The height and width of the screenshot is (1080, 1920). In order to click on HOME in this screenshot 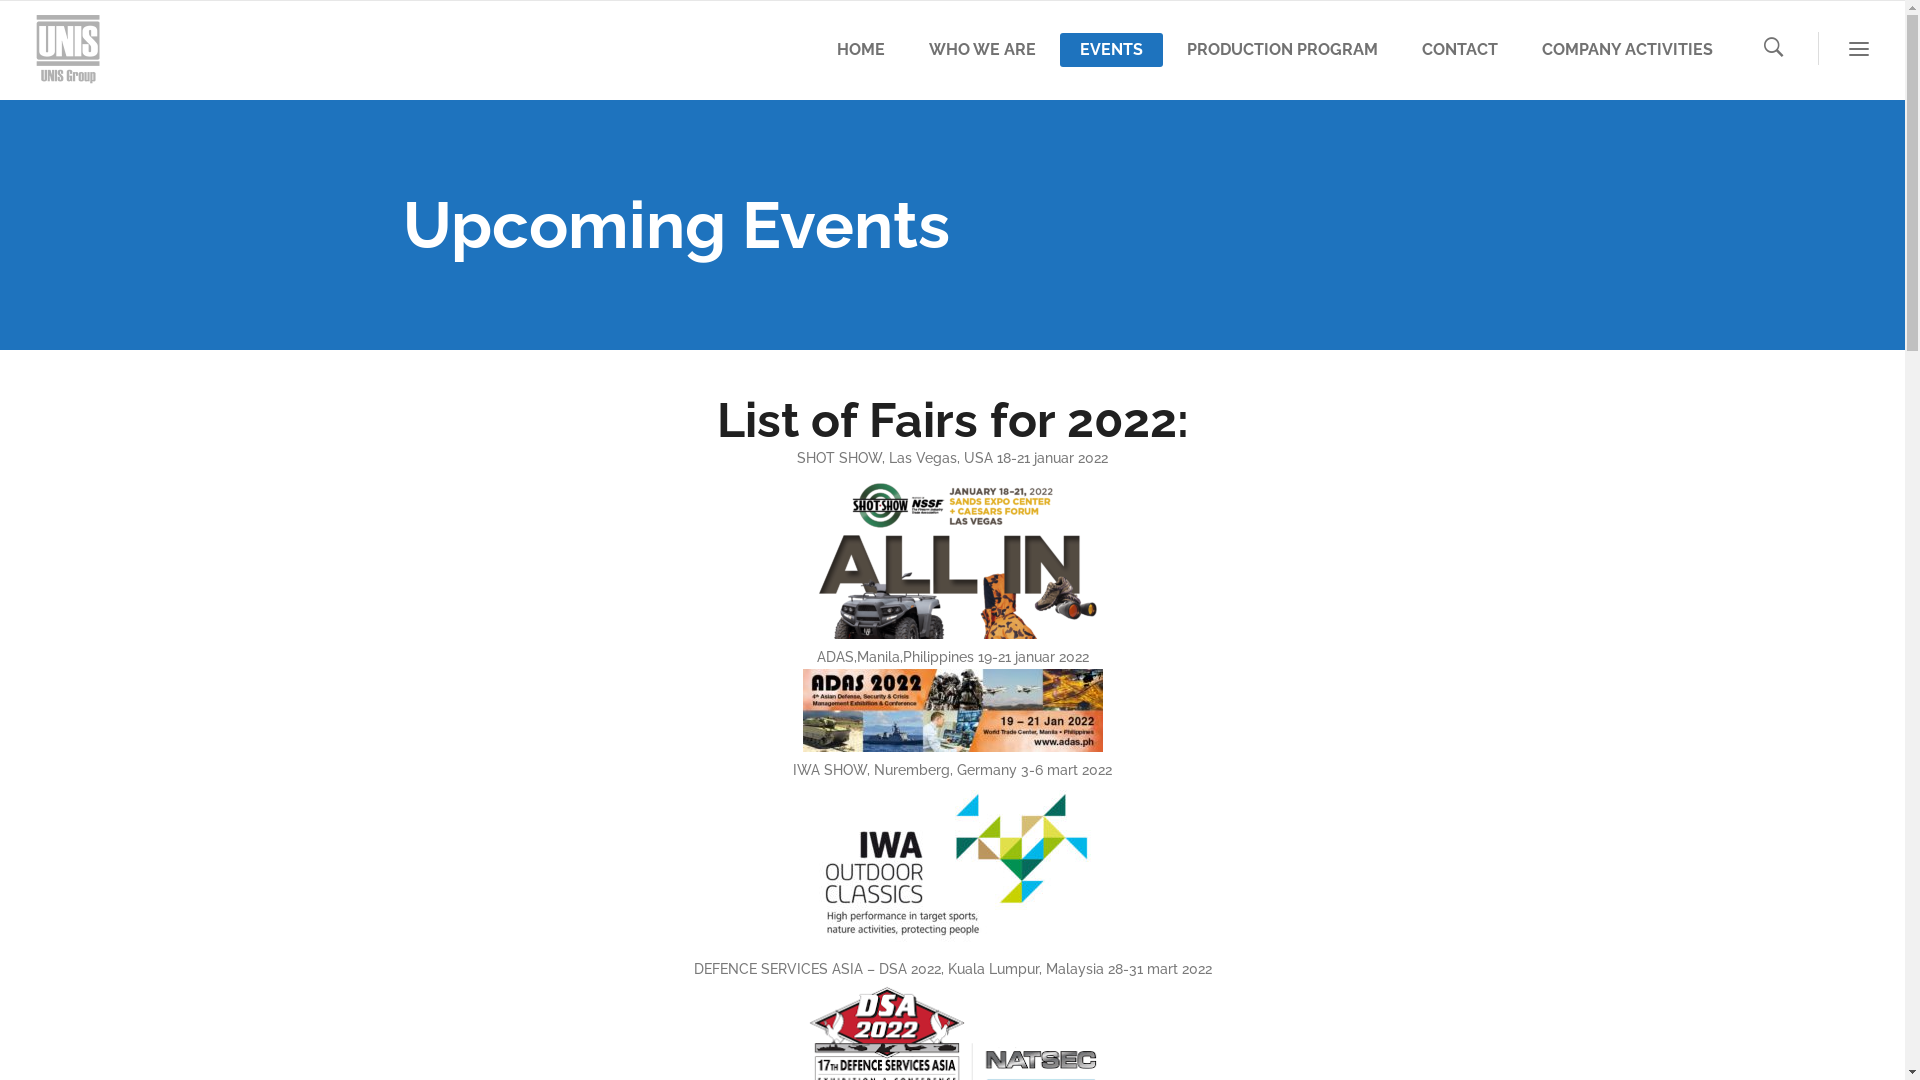, I will do `click(861, 50)`.